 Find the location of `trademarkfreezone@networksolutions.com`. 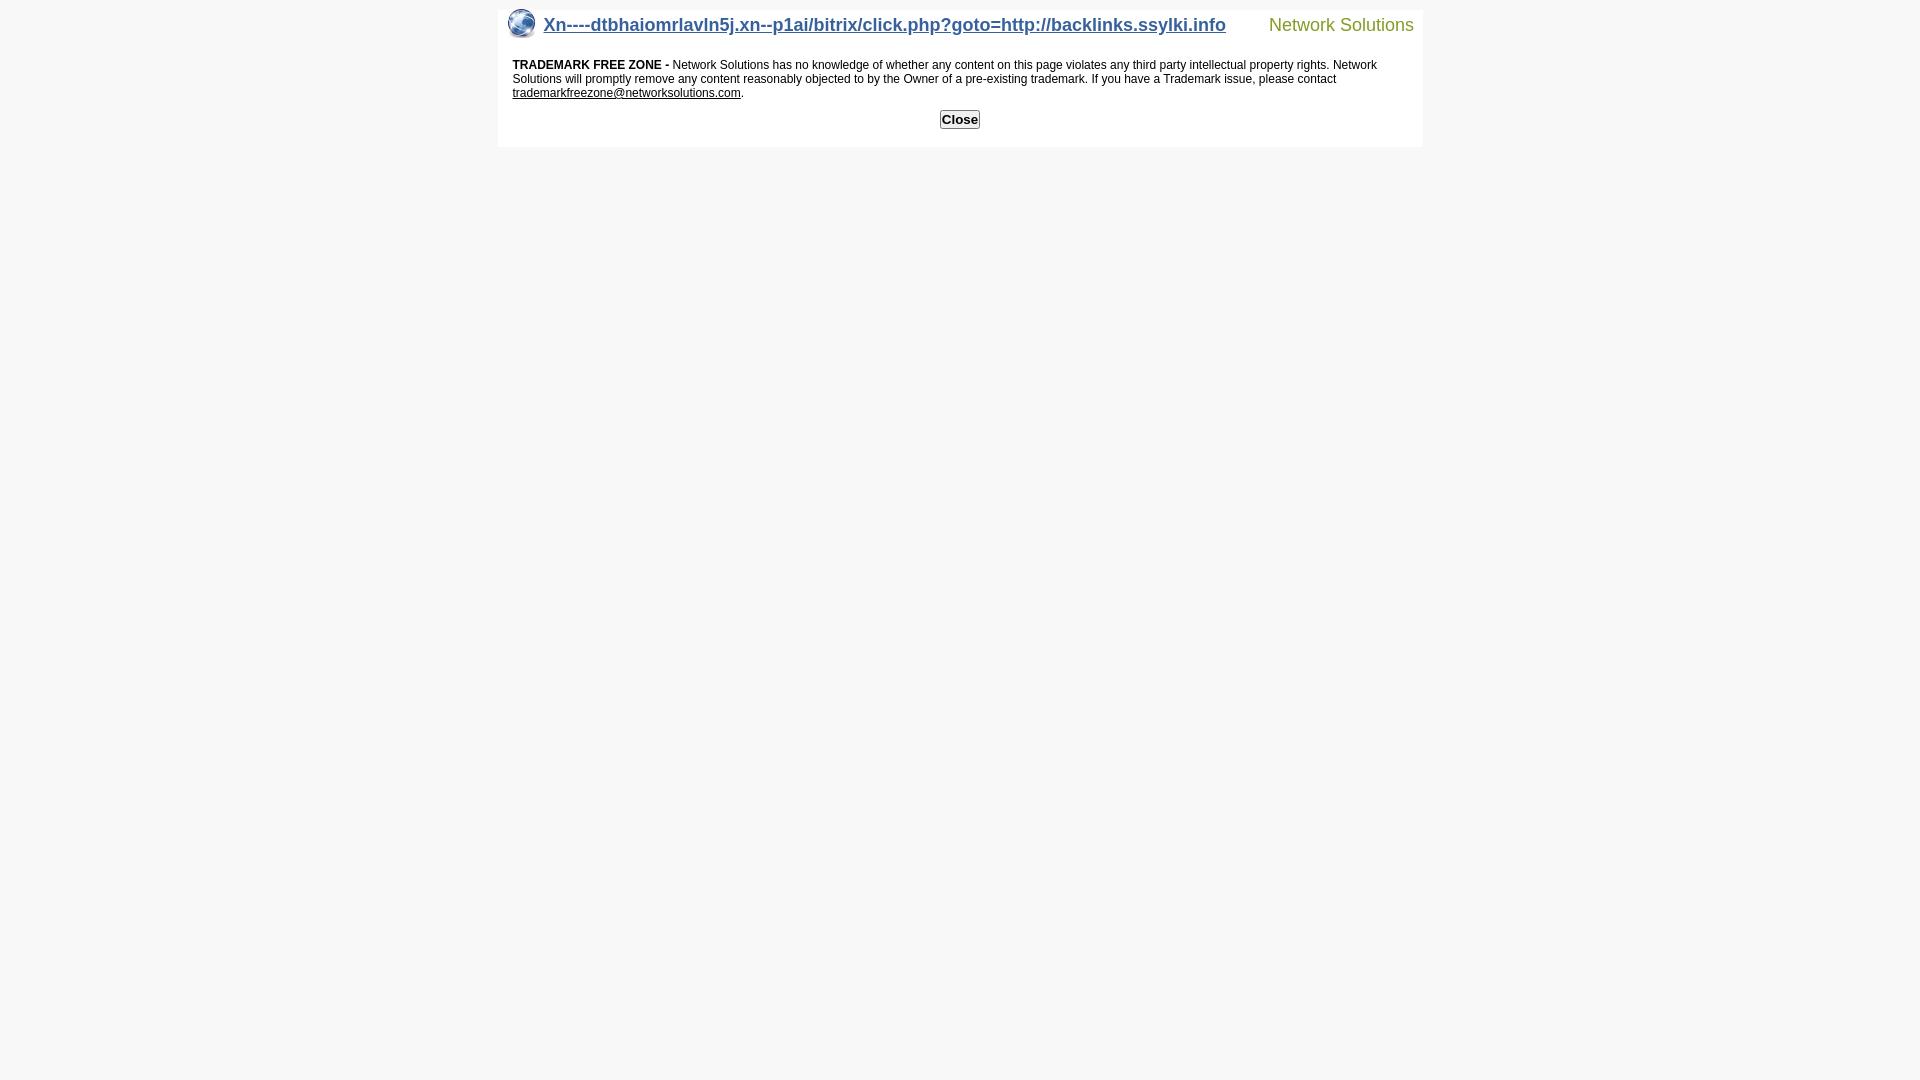

trademarkfreezone@networksolutions.com is located at coordinates (626, 93).